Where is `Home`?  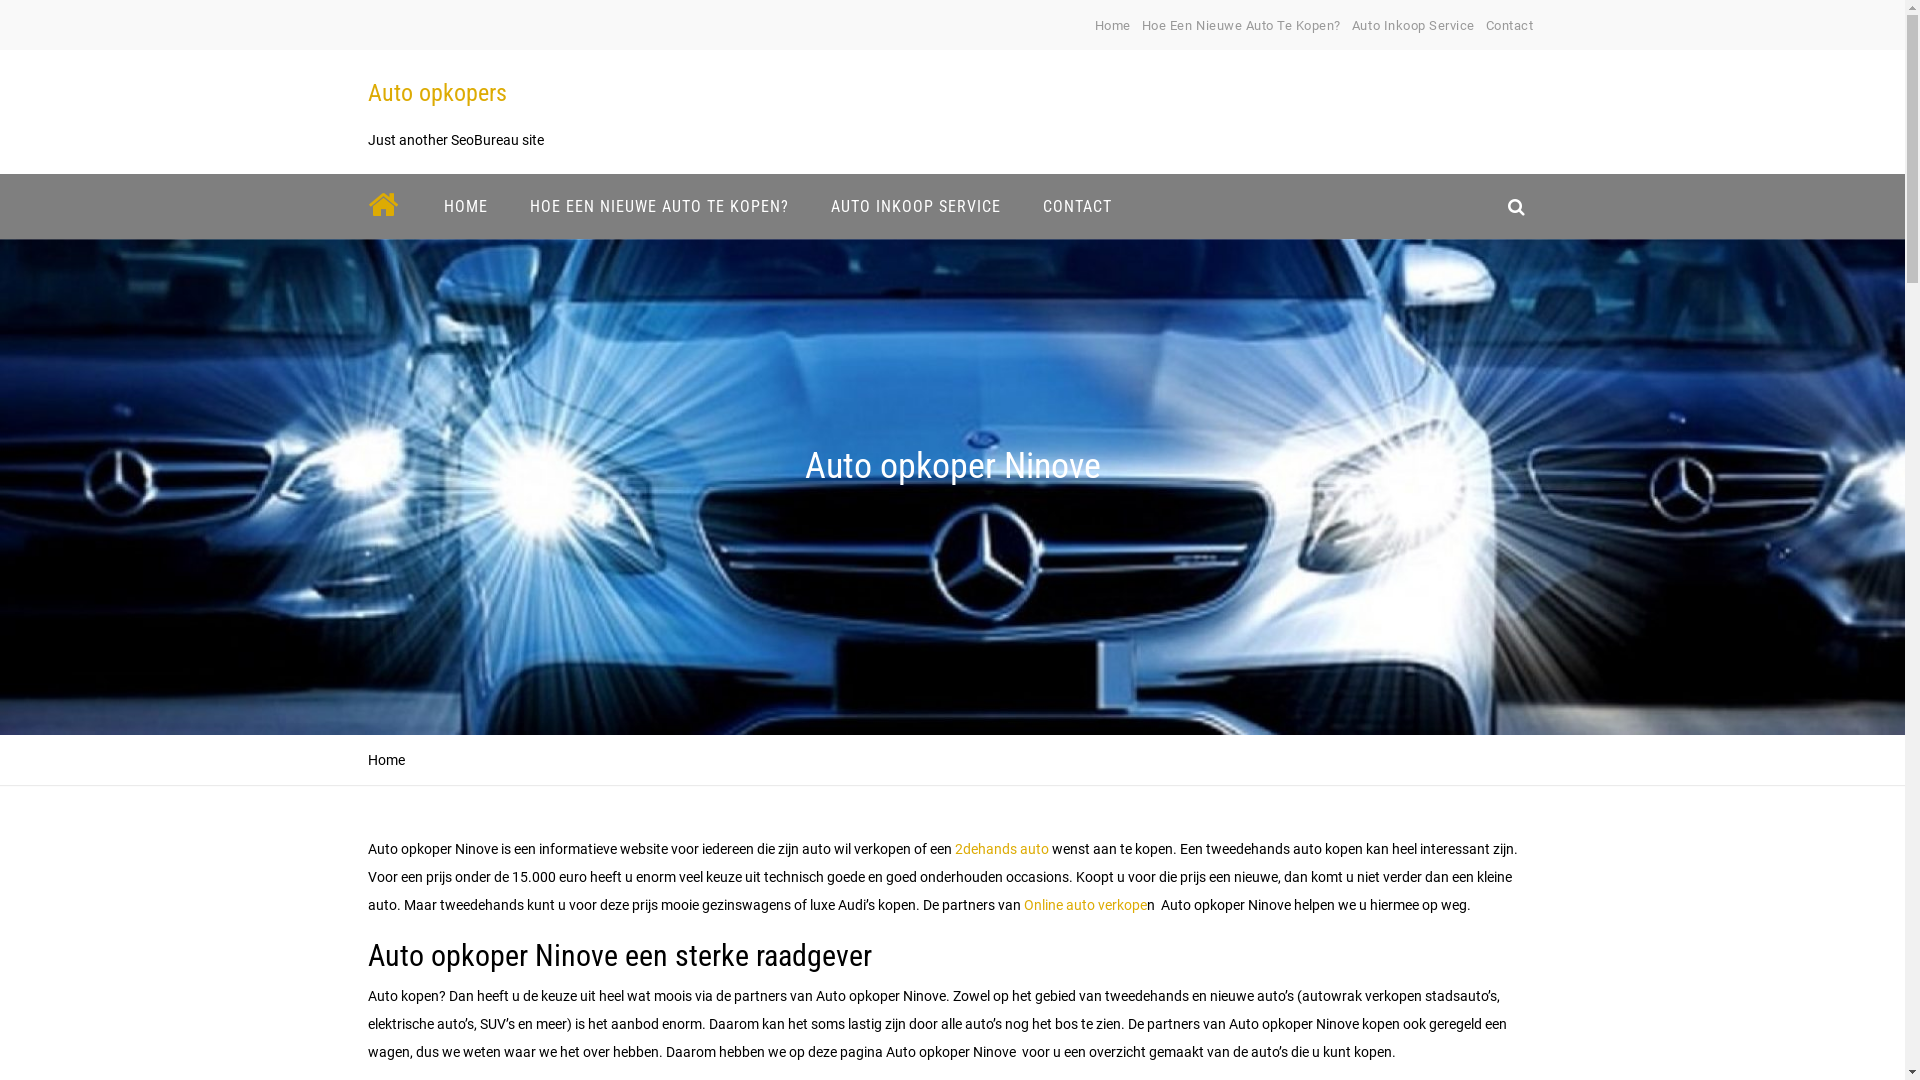
Home is located at coordinates (1113, 26).